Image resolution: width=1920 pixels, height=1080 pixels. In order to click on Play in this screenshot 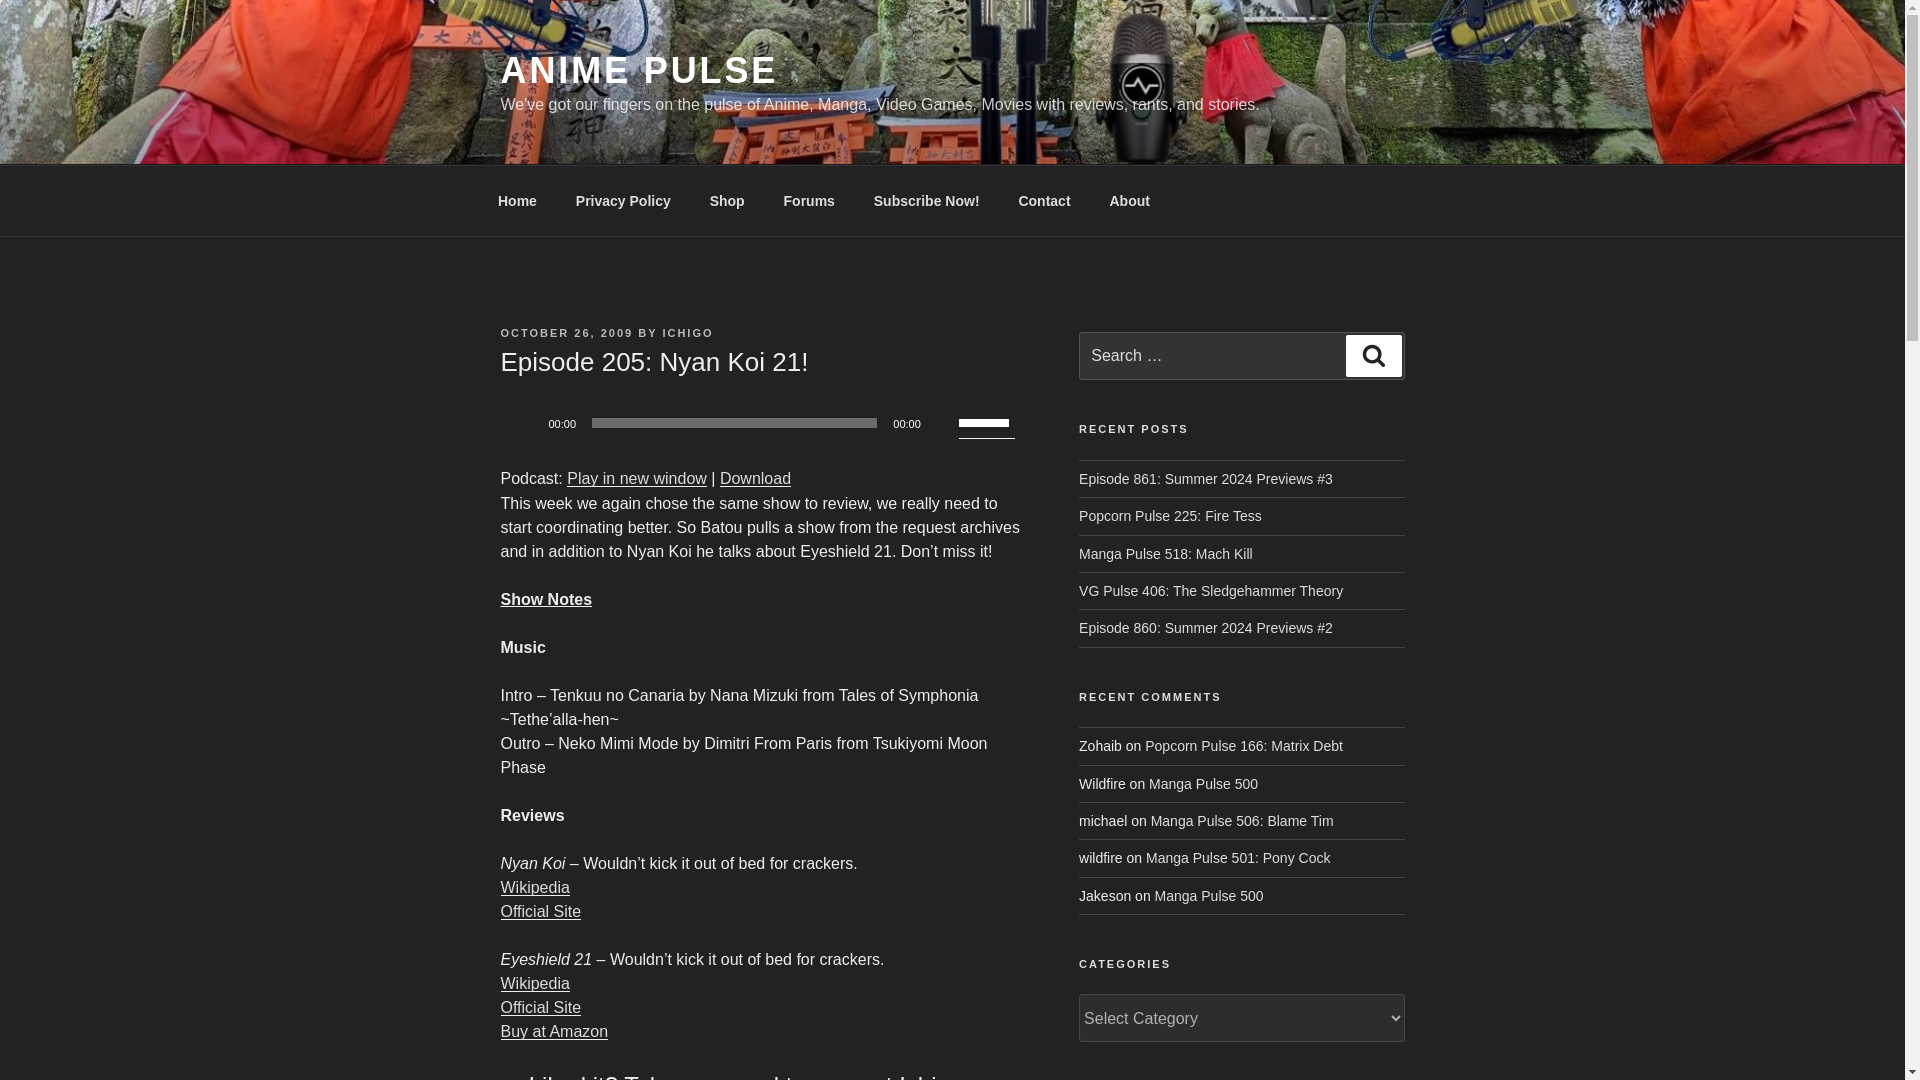, I will do `click(526, 422)`.